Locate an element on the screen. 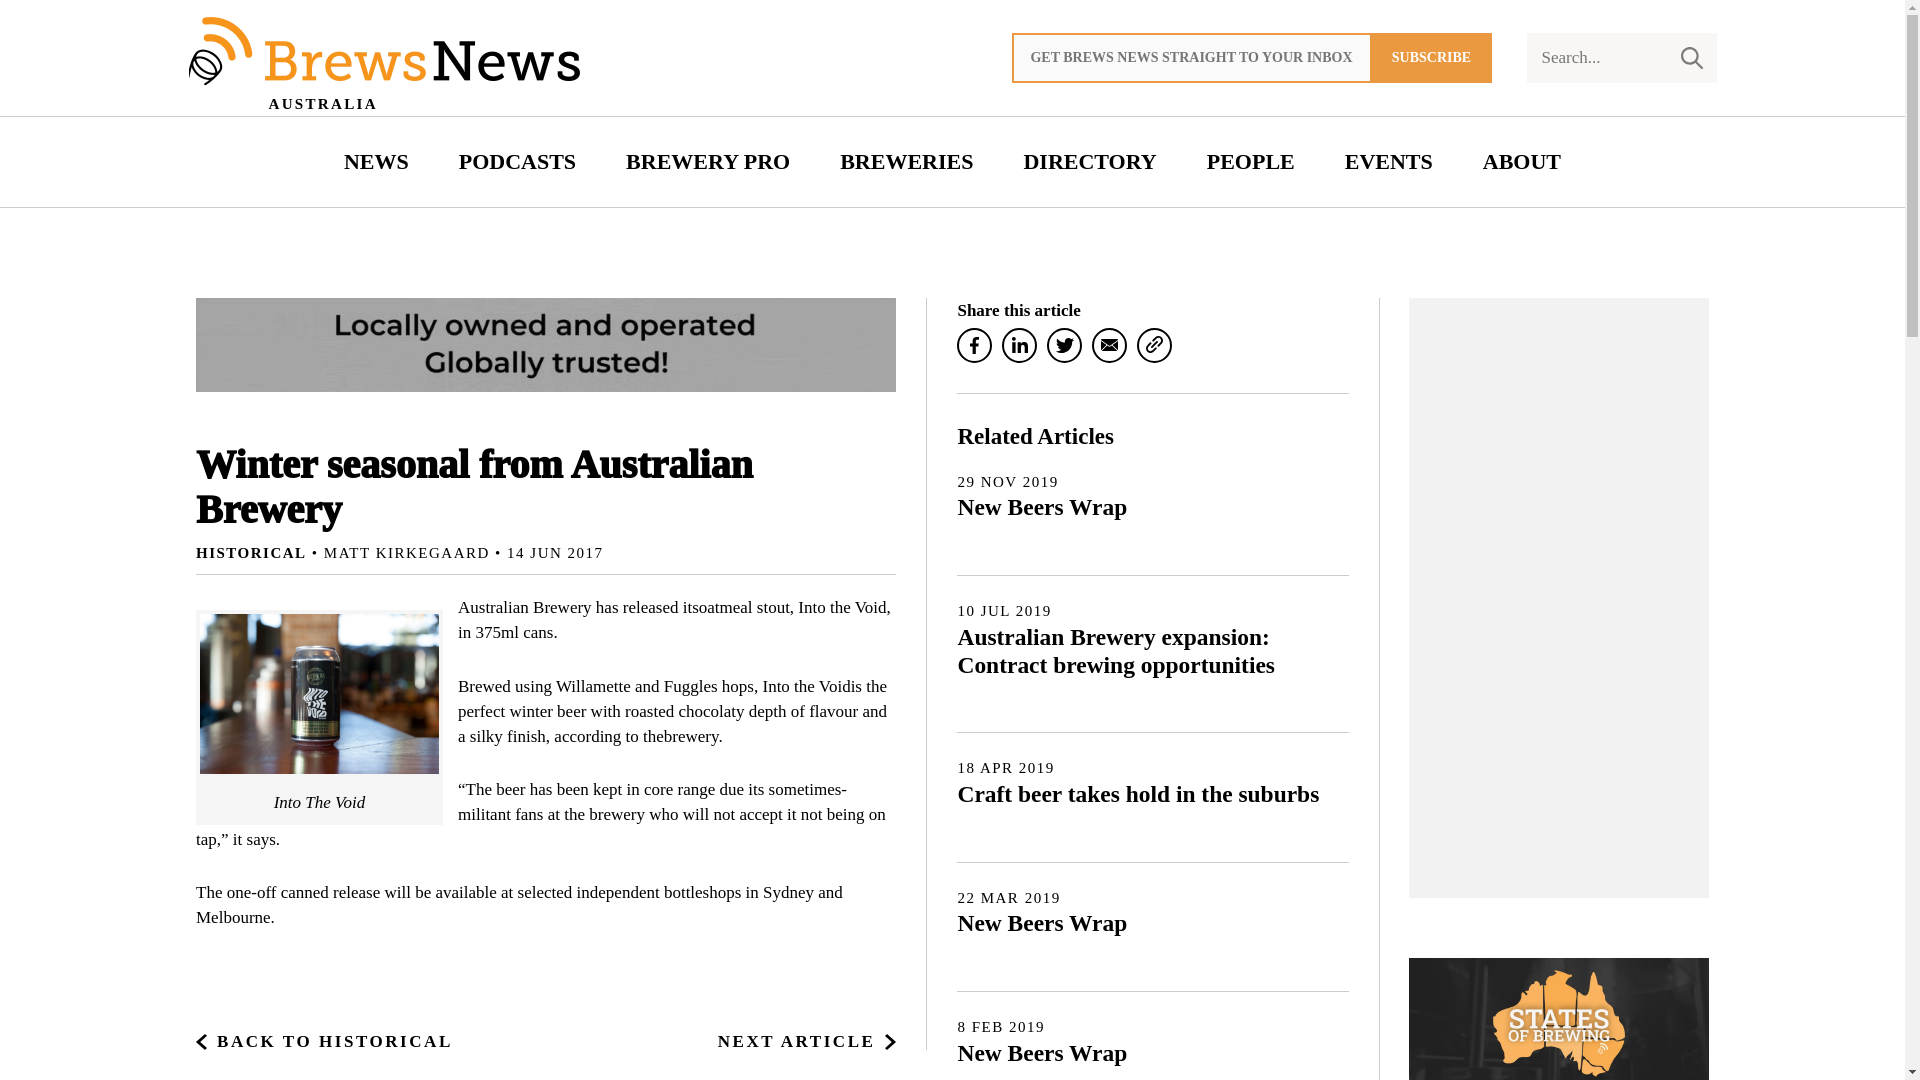 The width and height of the screenshot is (1920, 1080). SEARCH is located at coordinates (1691, 58).